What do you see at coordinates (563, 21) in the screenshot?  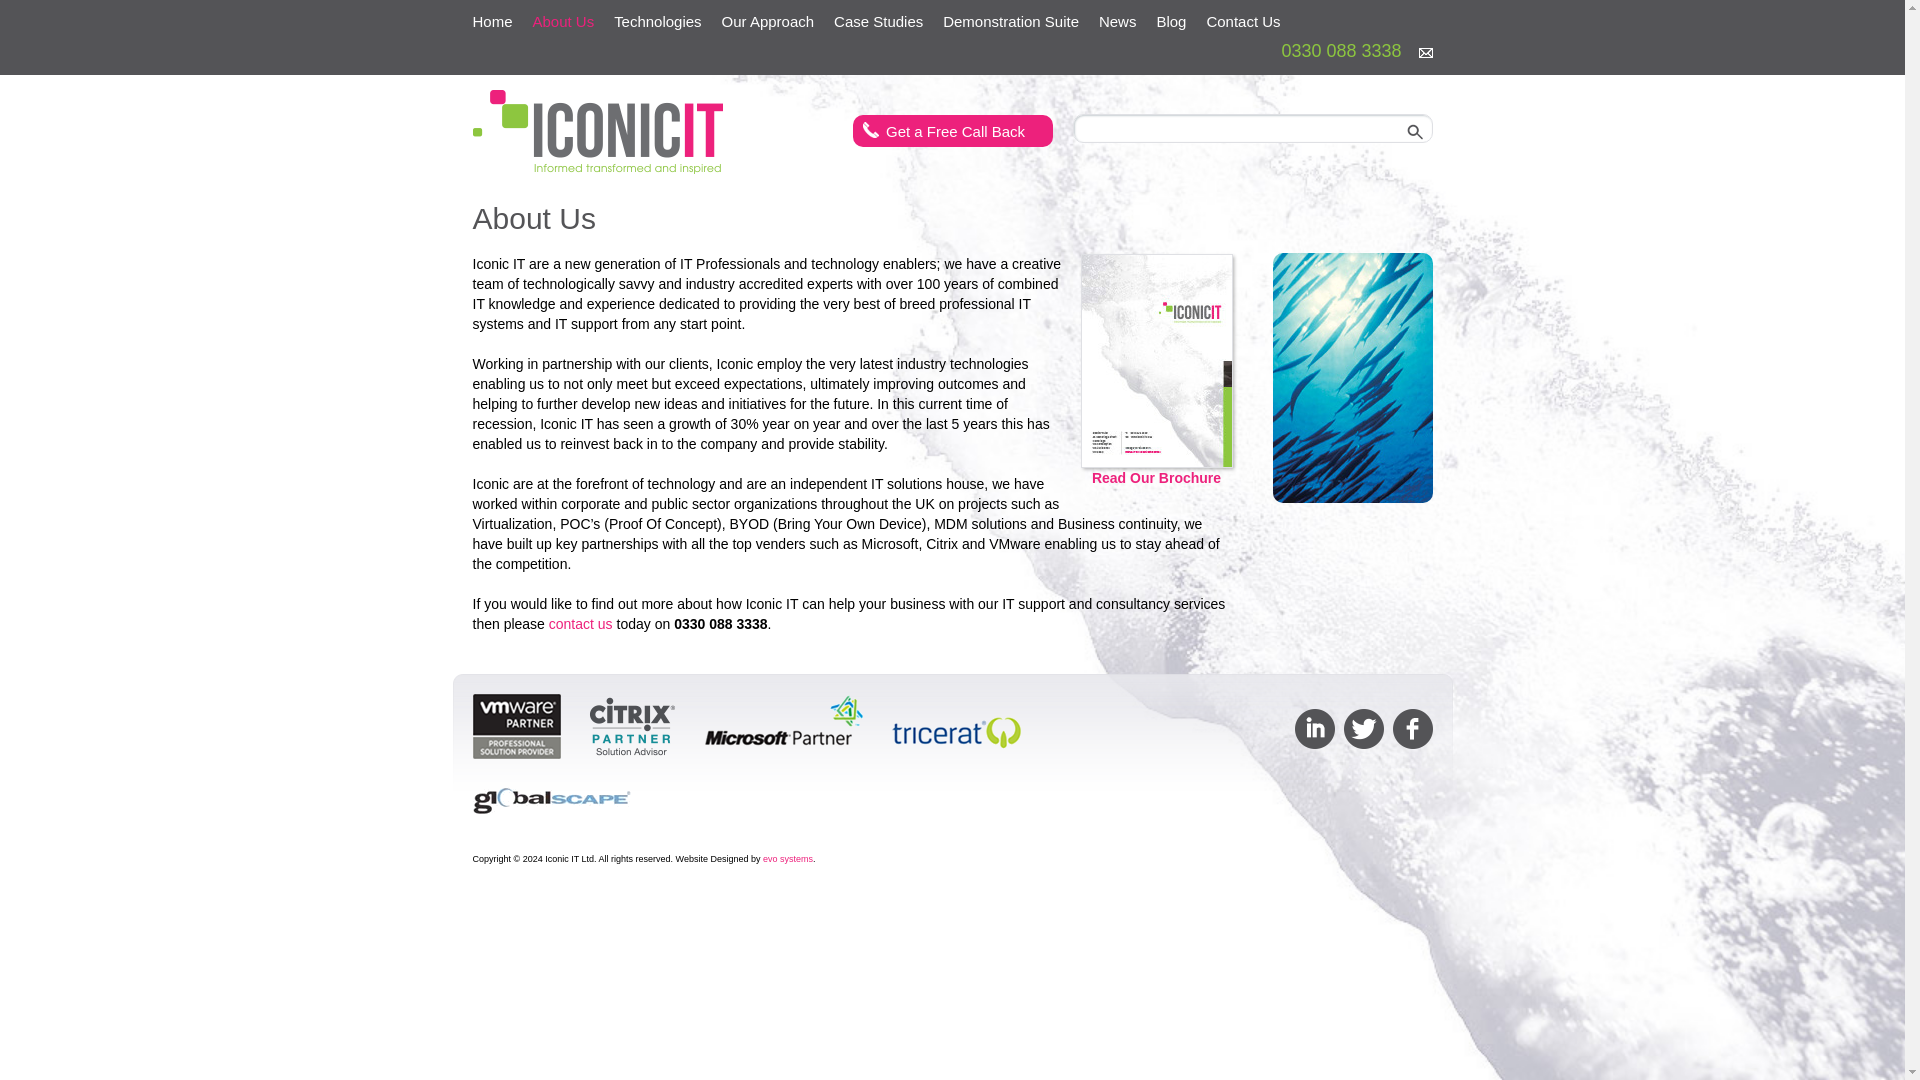 I see `About Us` at bounding box center [563, 21].